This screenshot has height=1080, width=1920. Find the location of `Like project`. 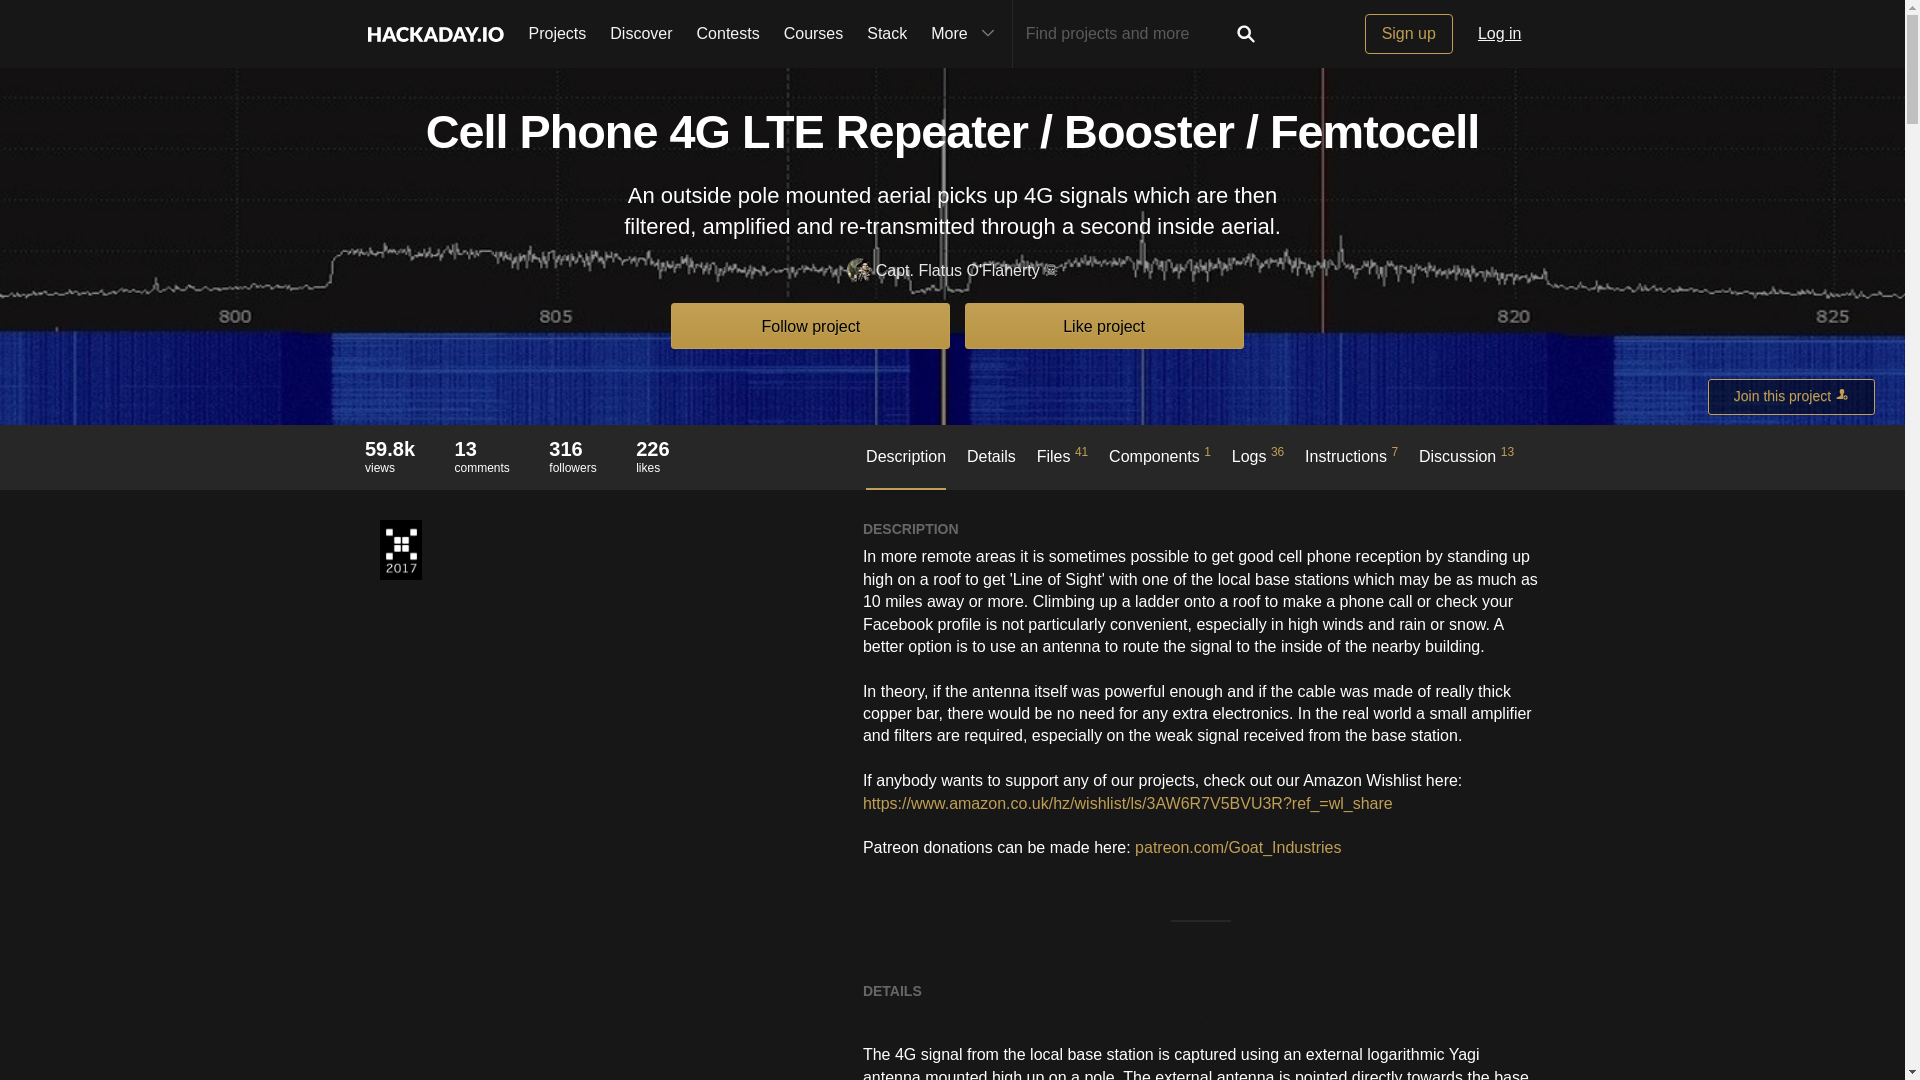

Like project is located at coordinates (814, 34).